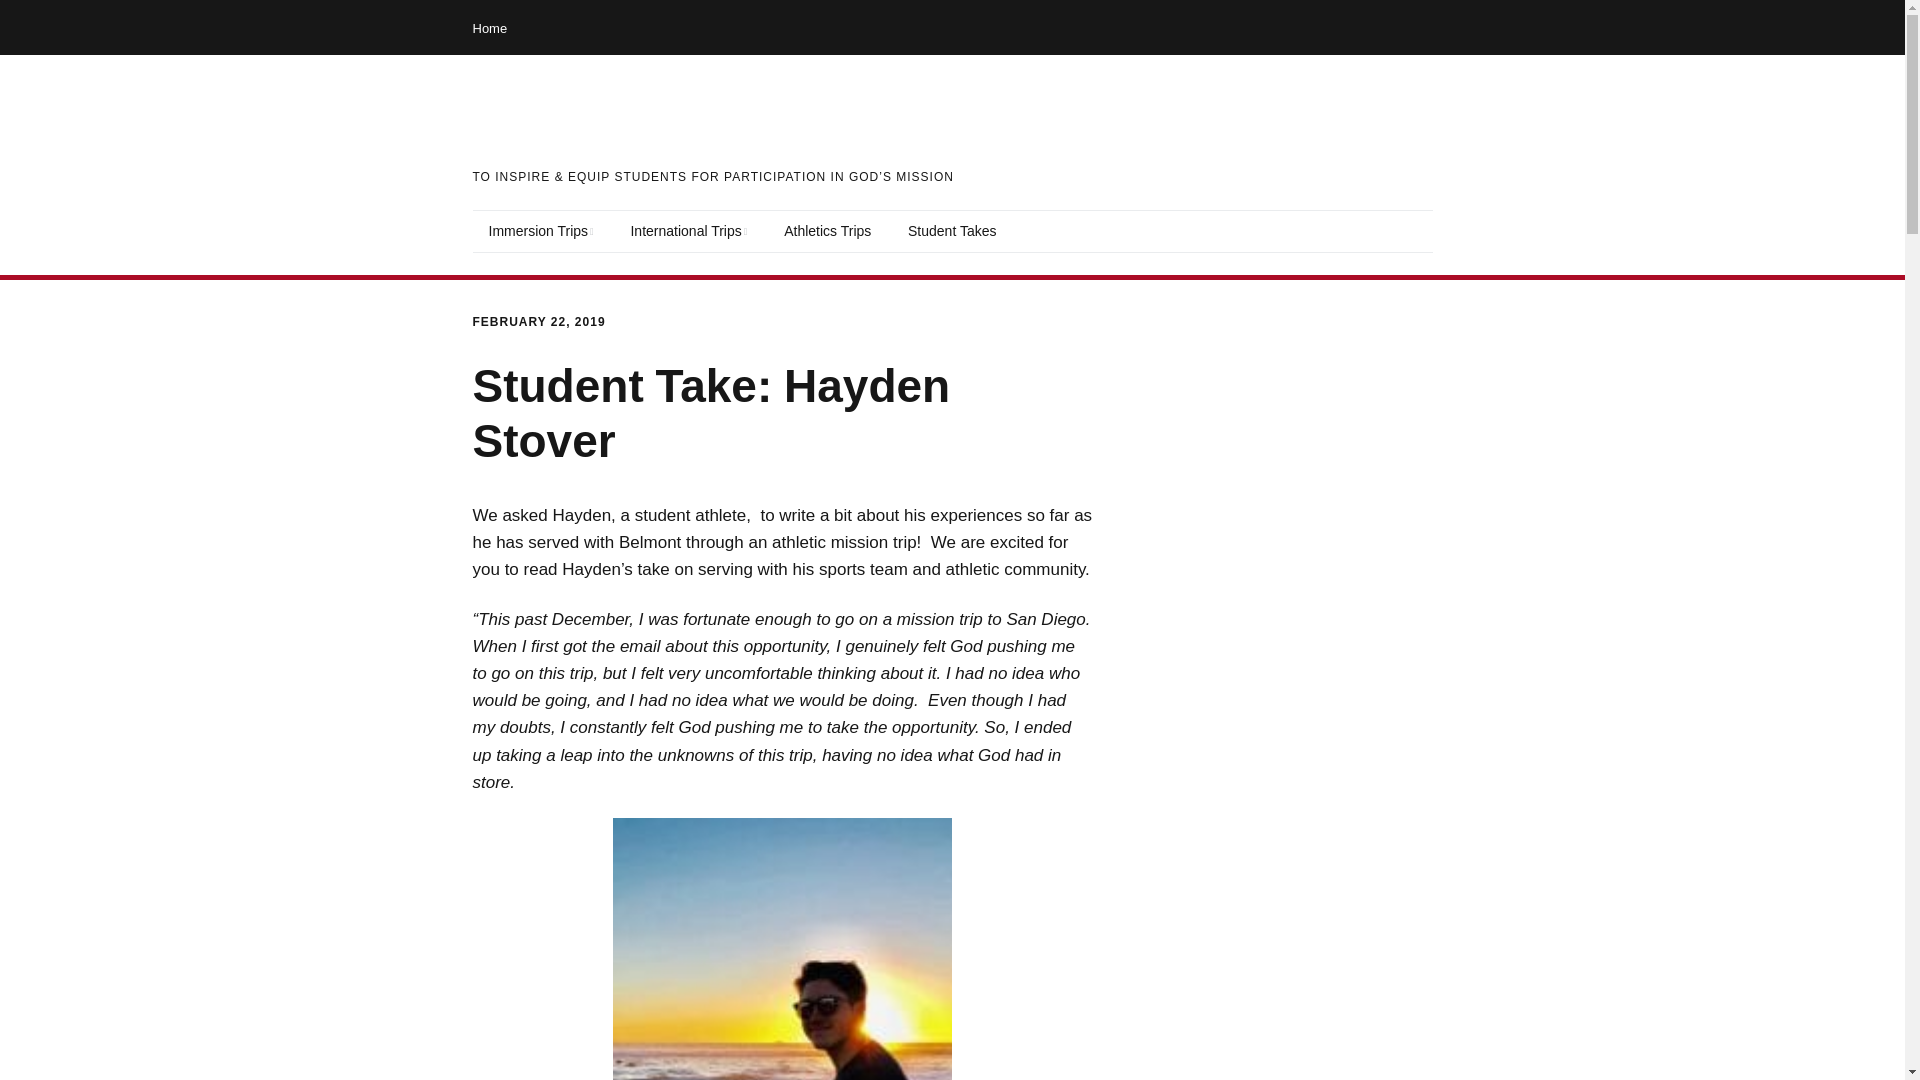 This screenshot has height=1080, width=1920. I want to click on Home, so click(489, 28).